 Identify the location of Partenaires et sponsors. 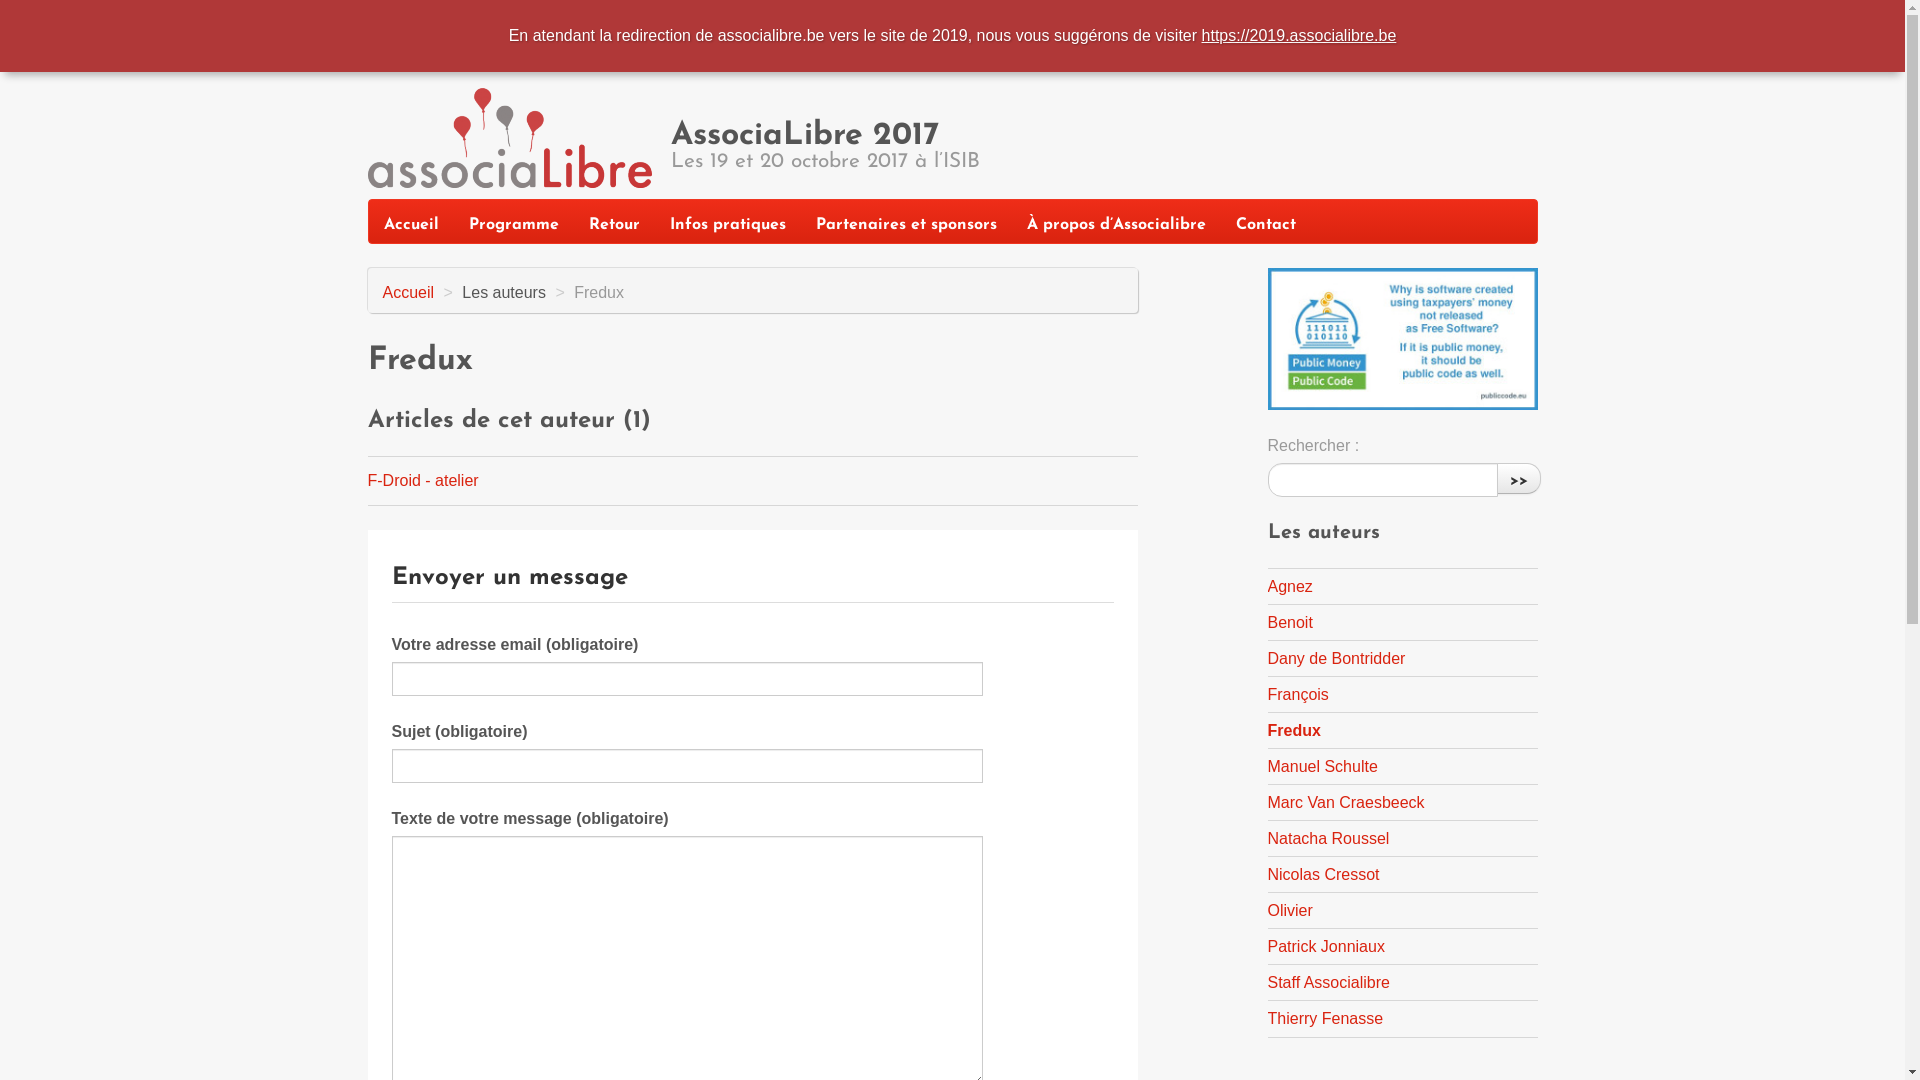
(906, 222).